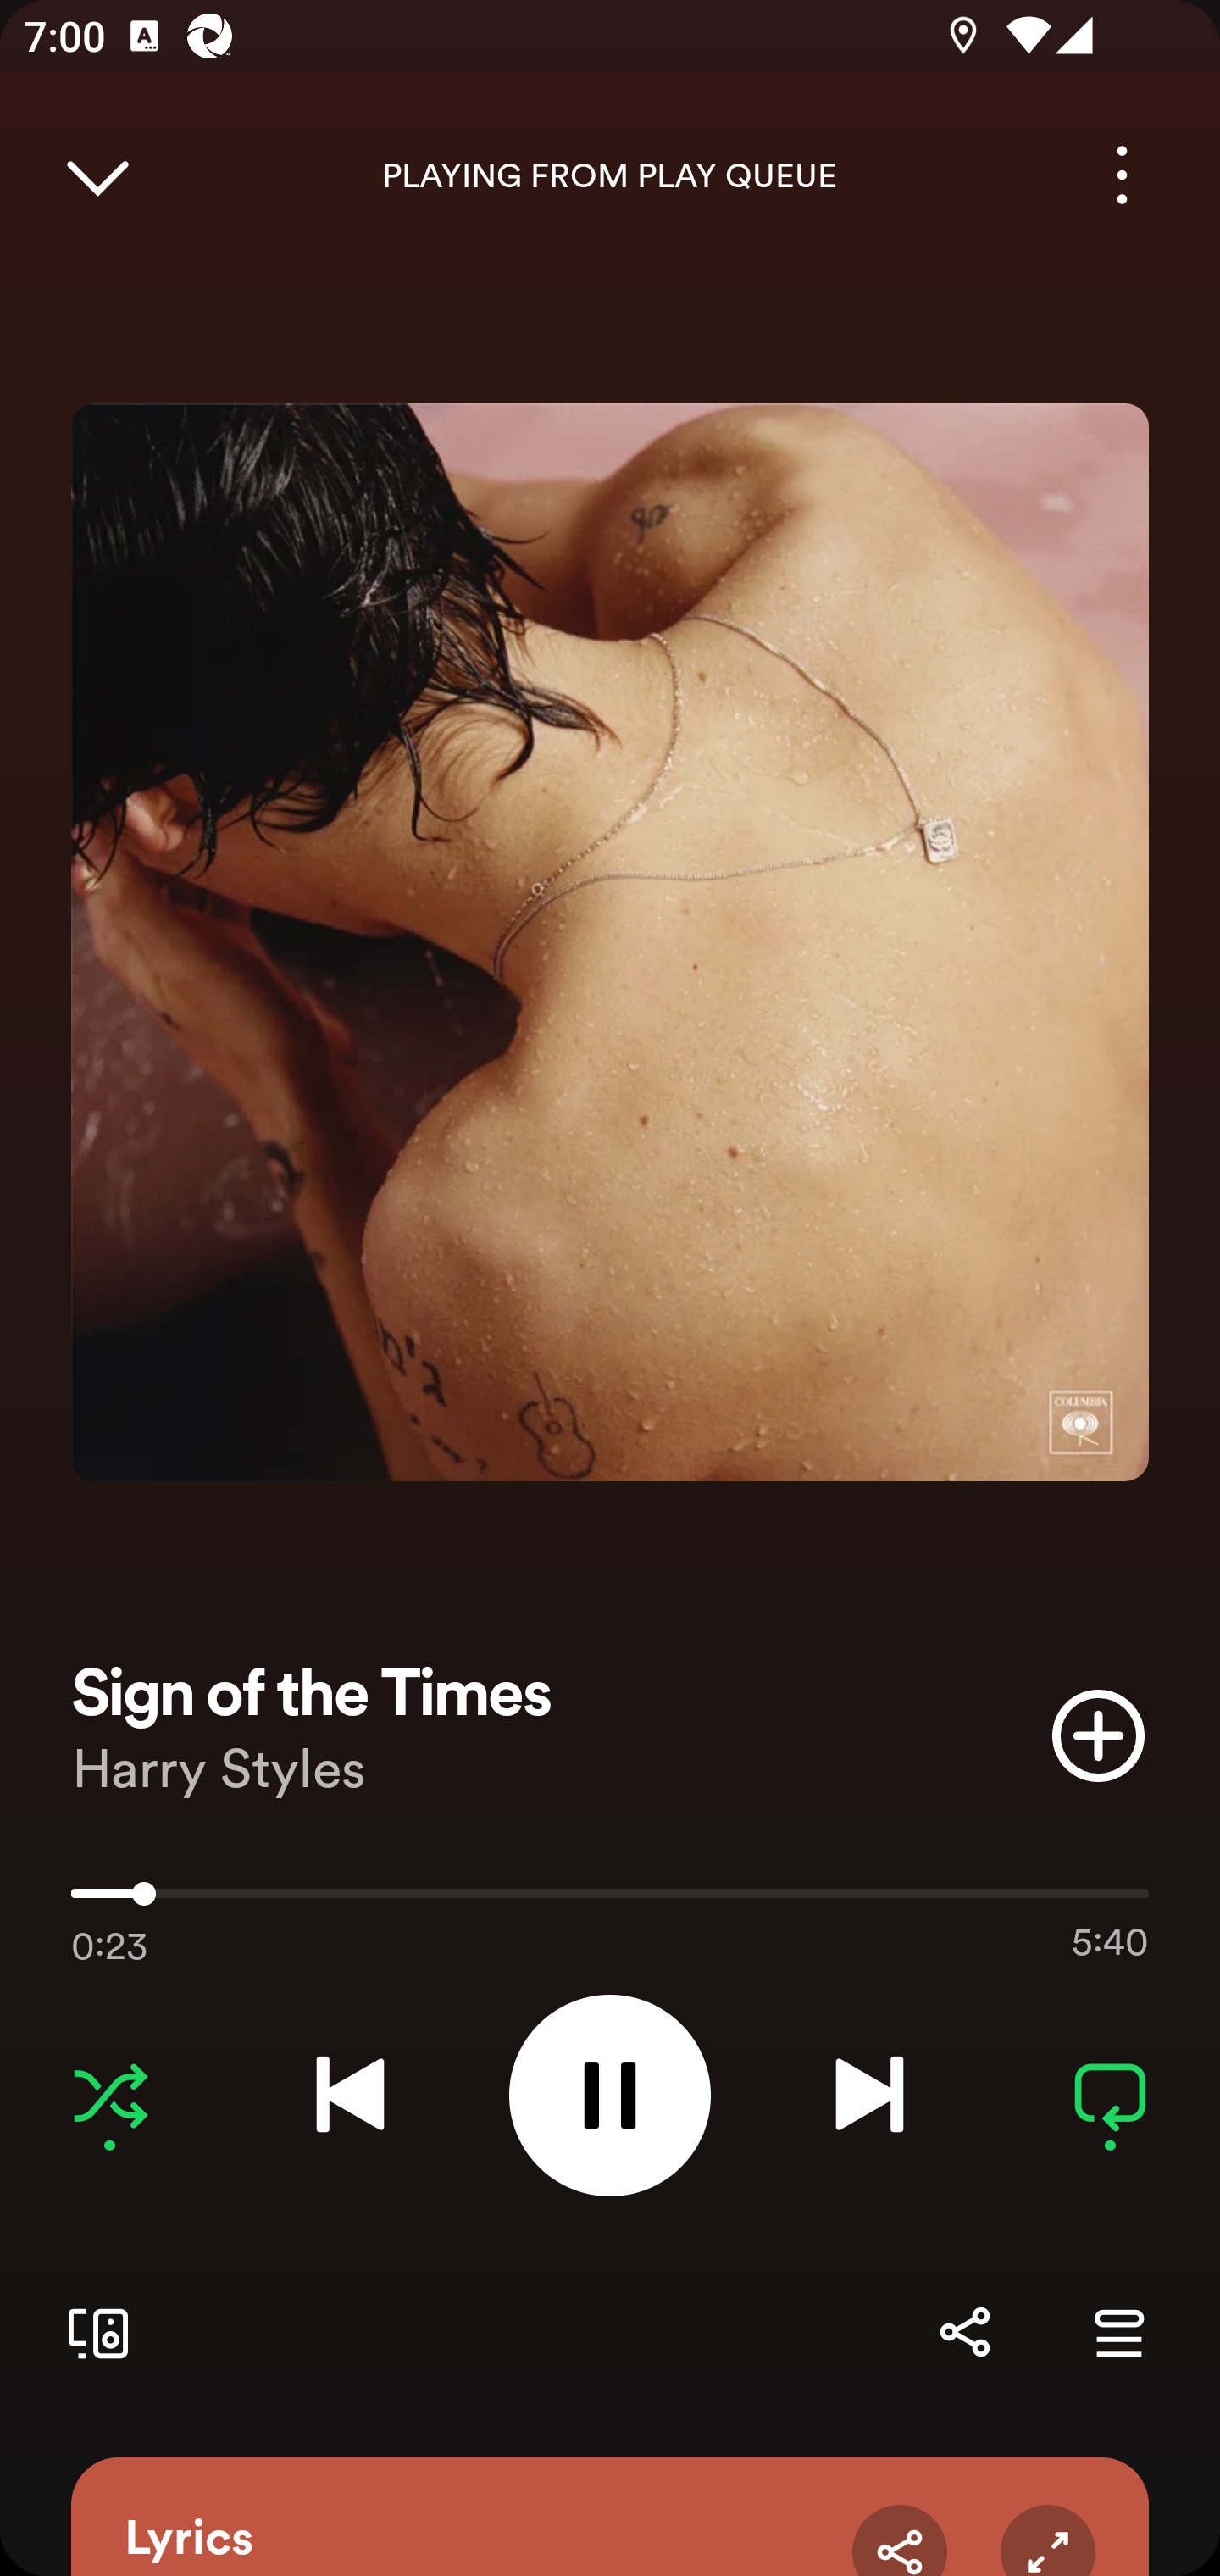 This screenshot has width=1220, height=2576. I want to click on PLAYING FROM PLAY QUEUE, so click(610, 176).